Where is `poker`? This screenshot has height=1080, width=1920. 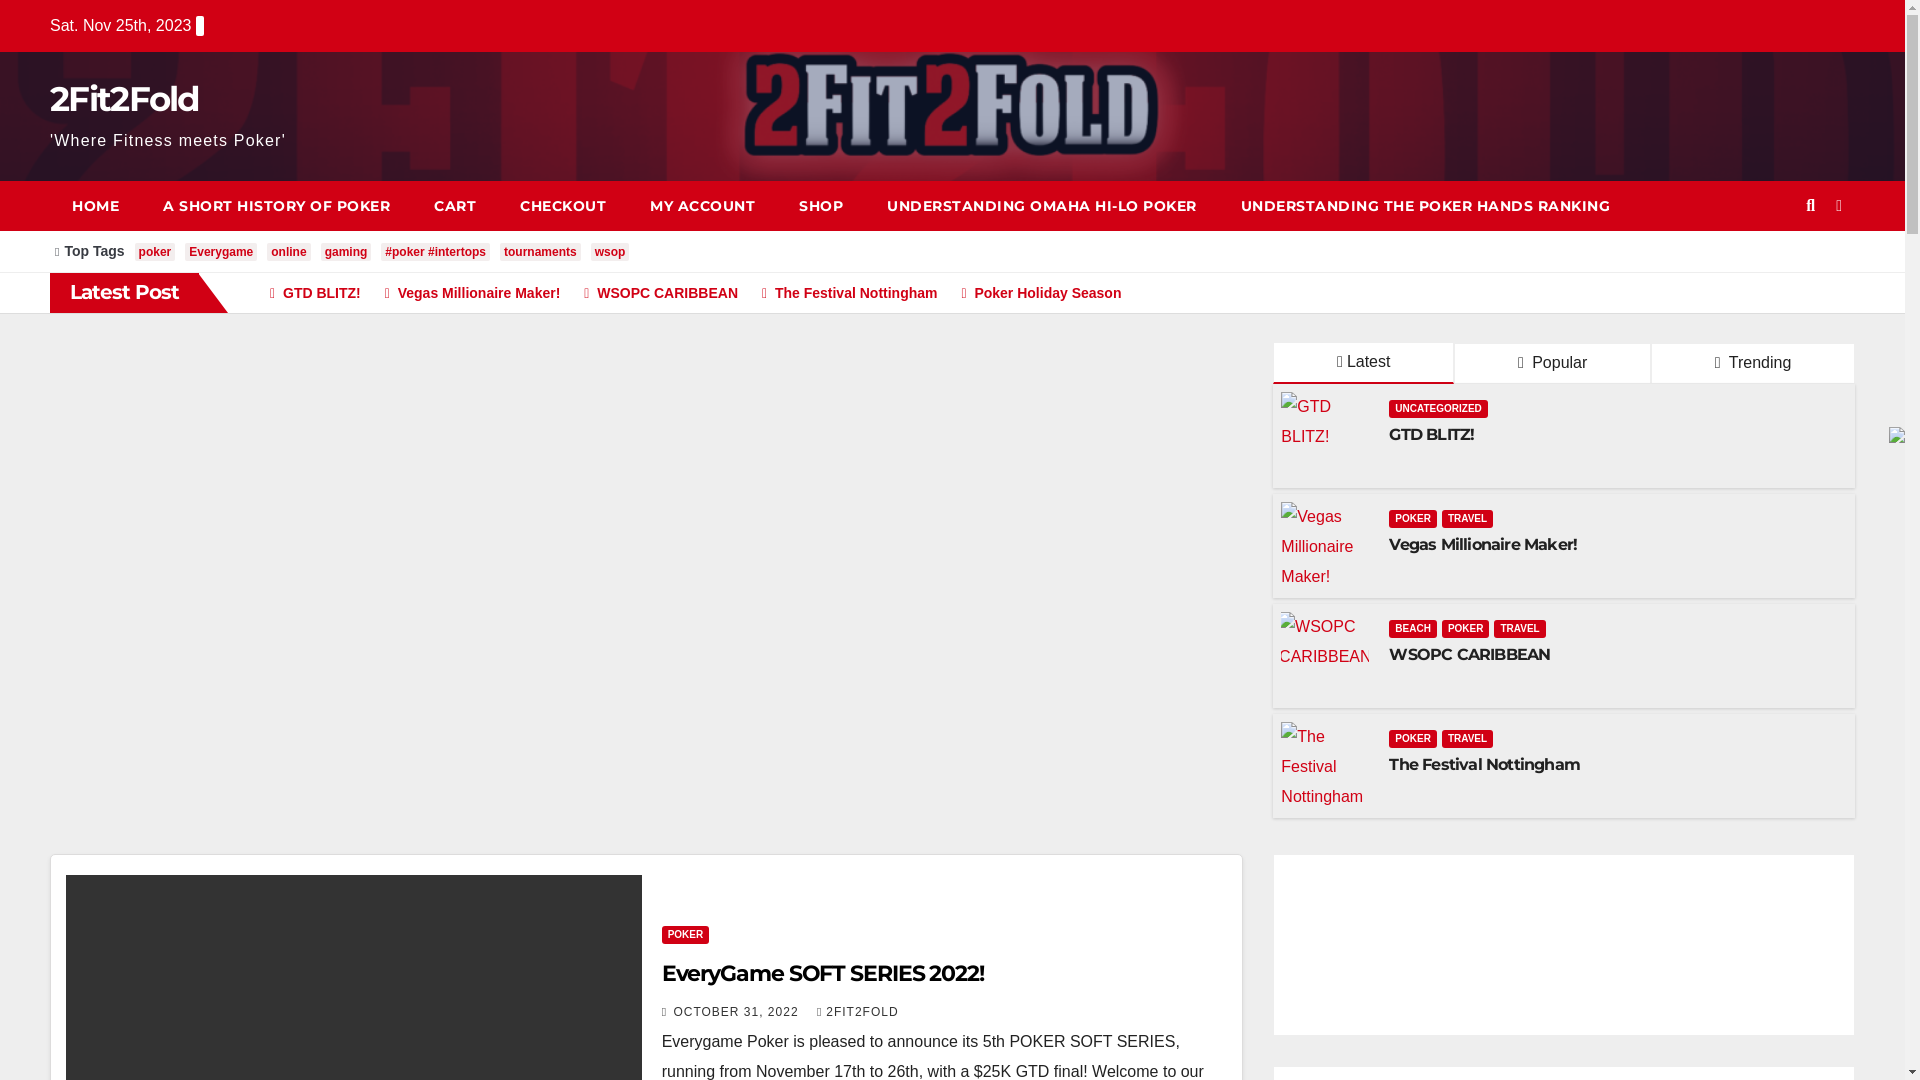 poker is located at coordinates (156, 252).